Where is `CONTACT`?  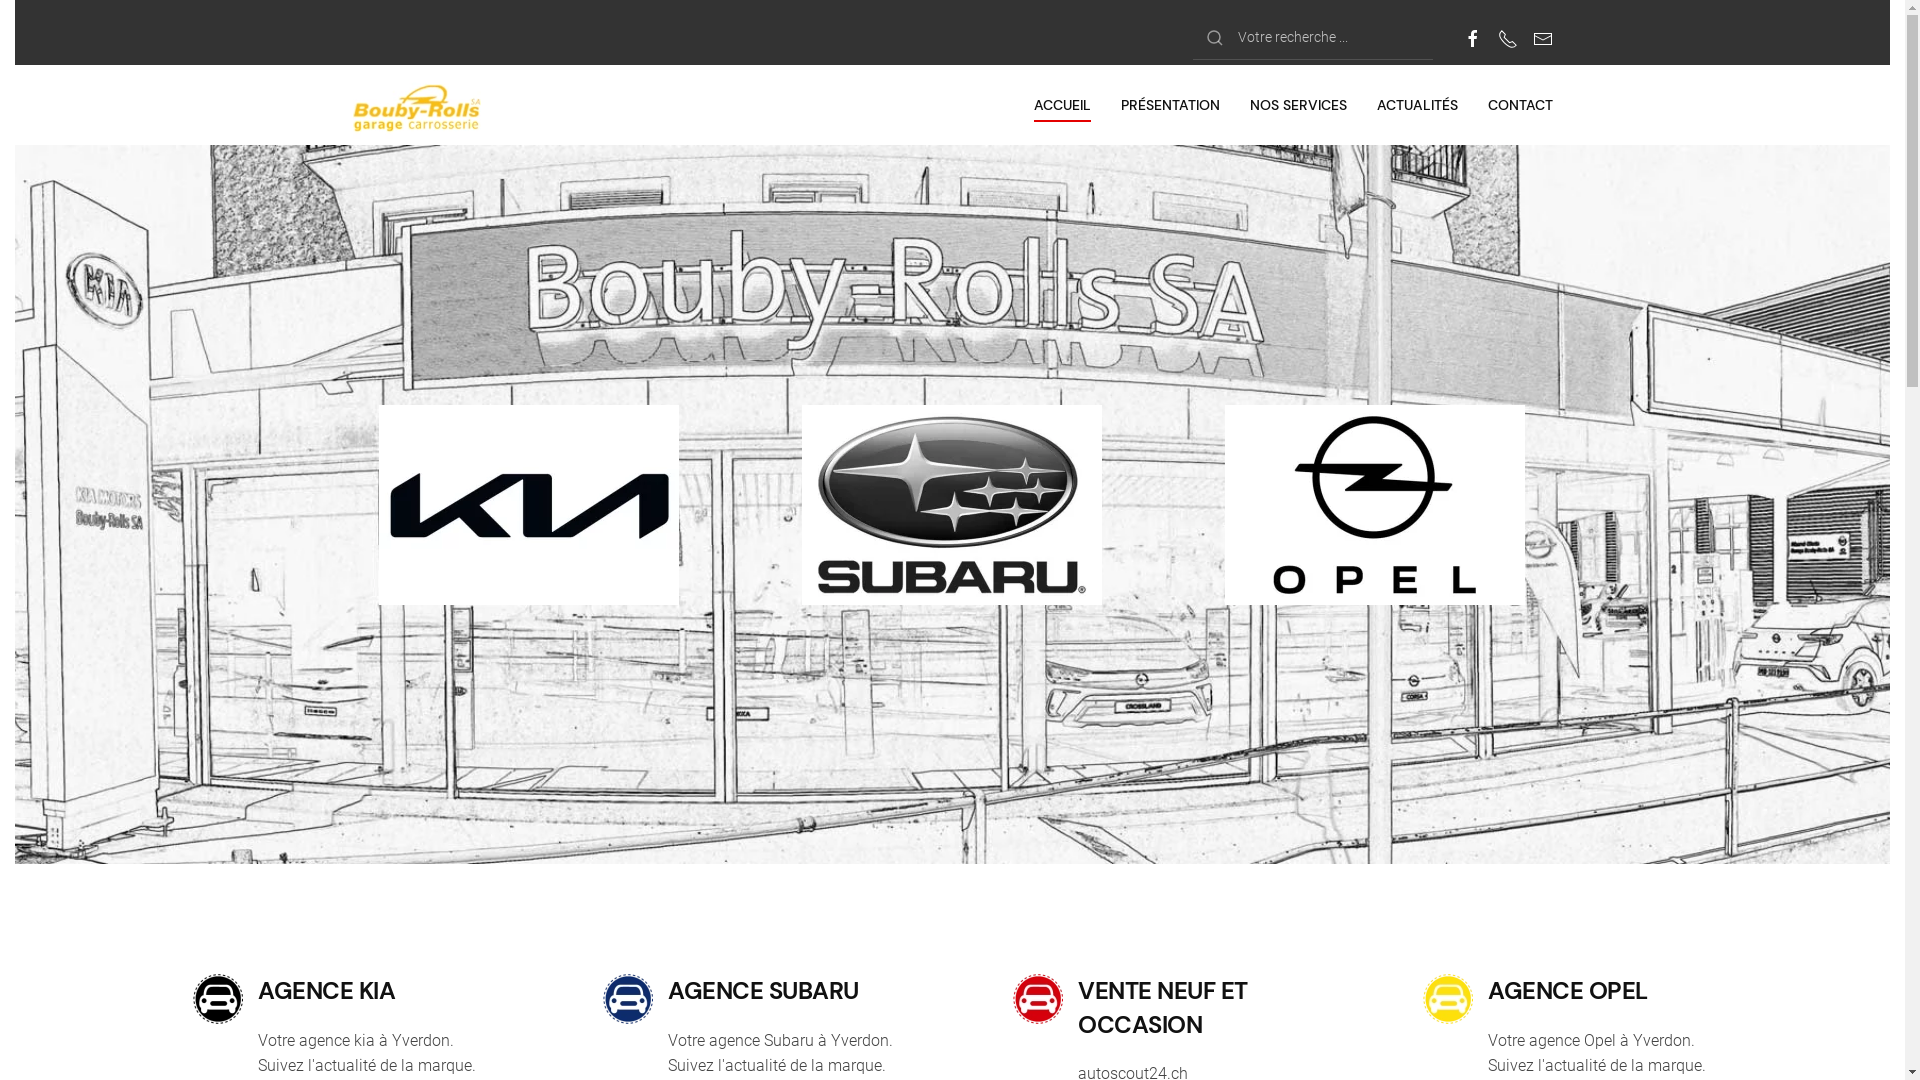 CONTACT is located at coordinates (1520, 105).